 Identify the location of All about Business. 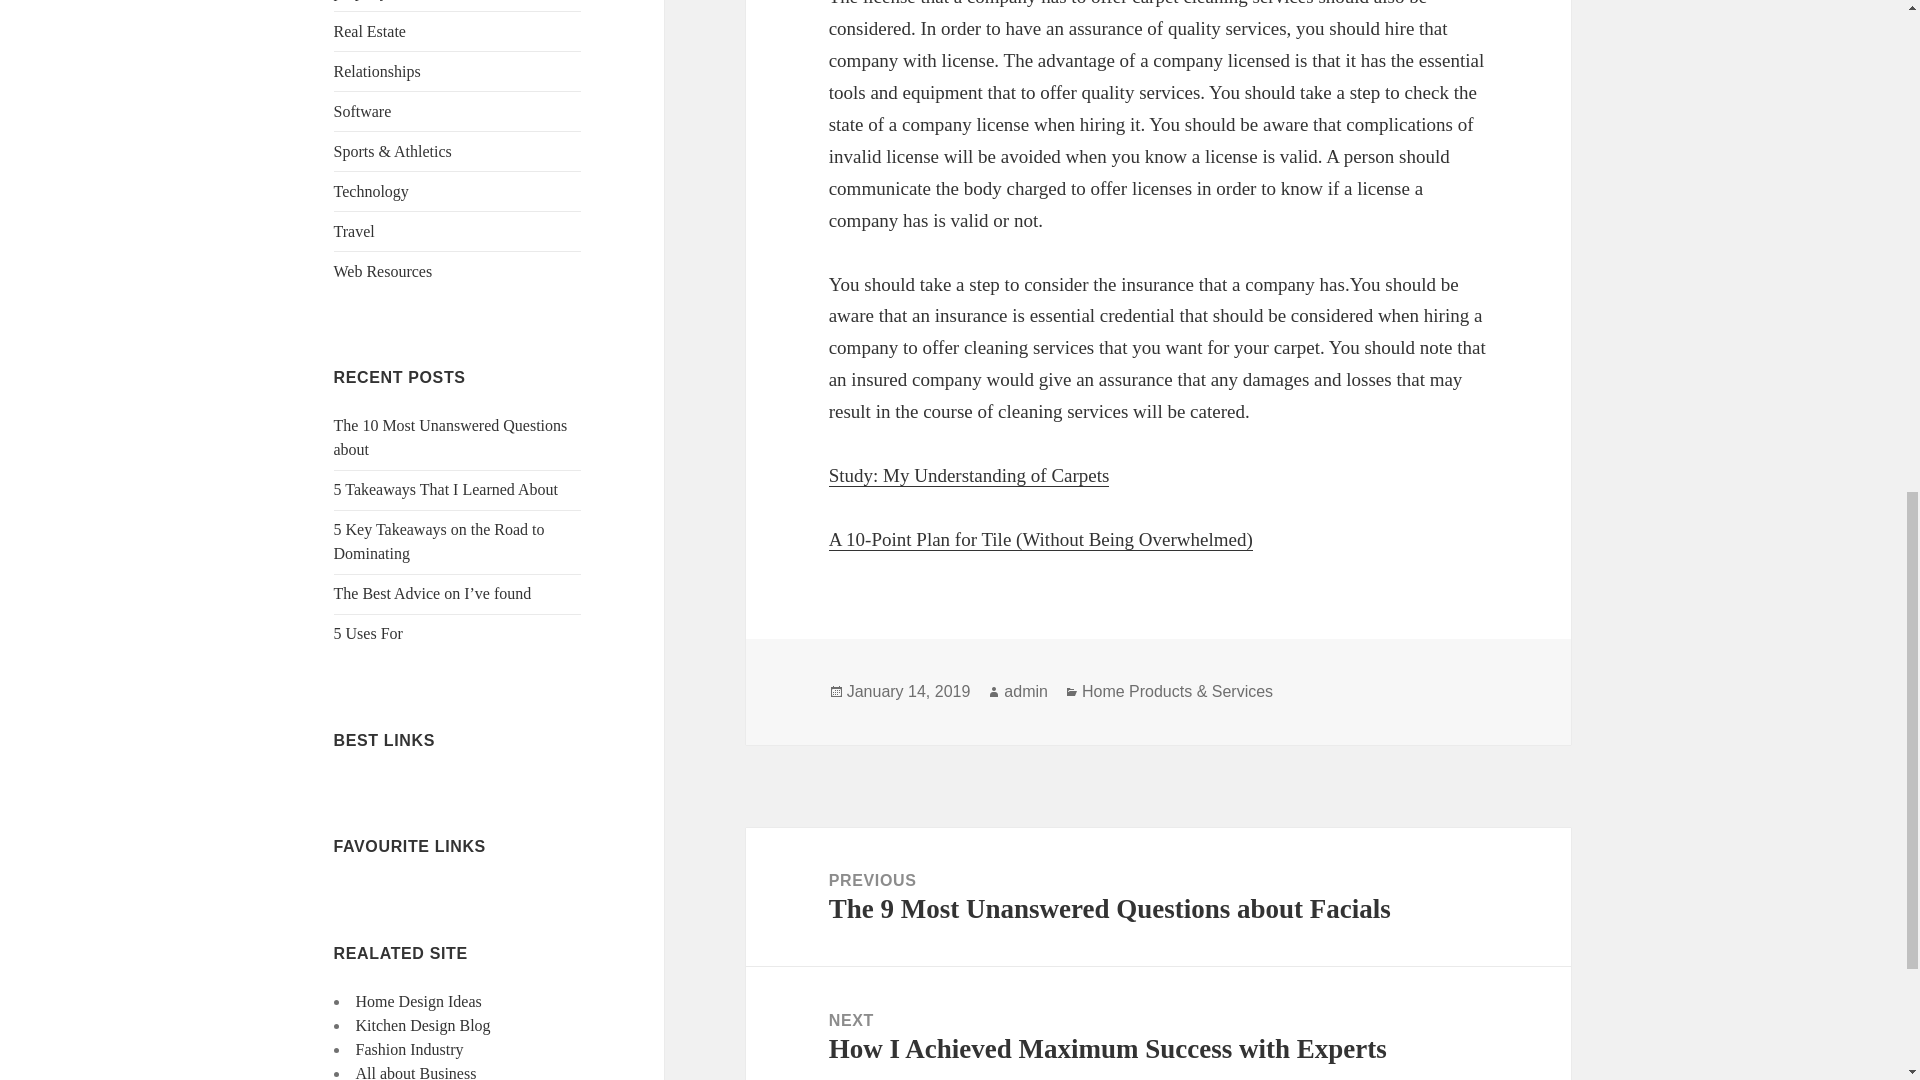
(416, 1072).